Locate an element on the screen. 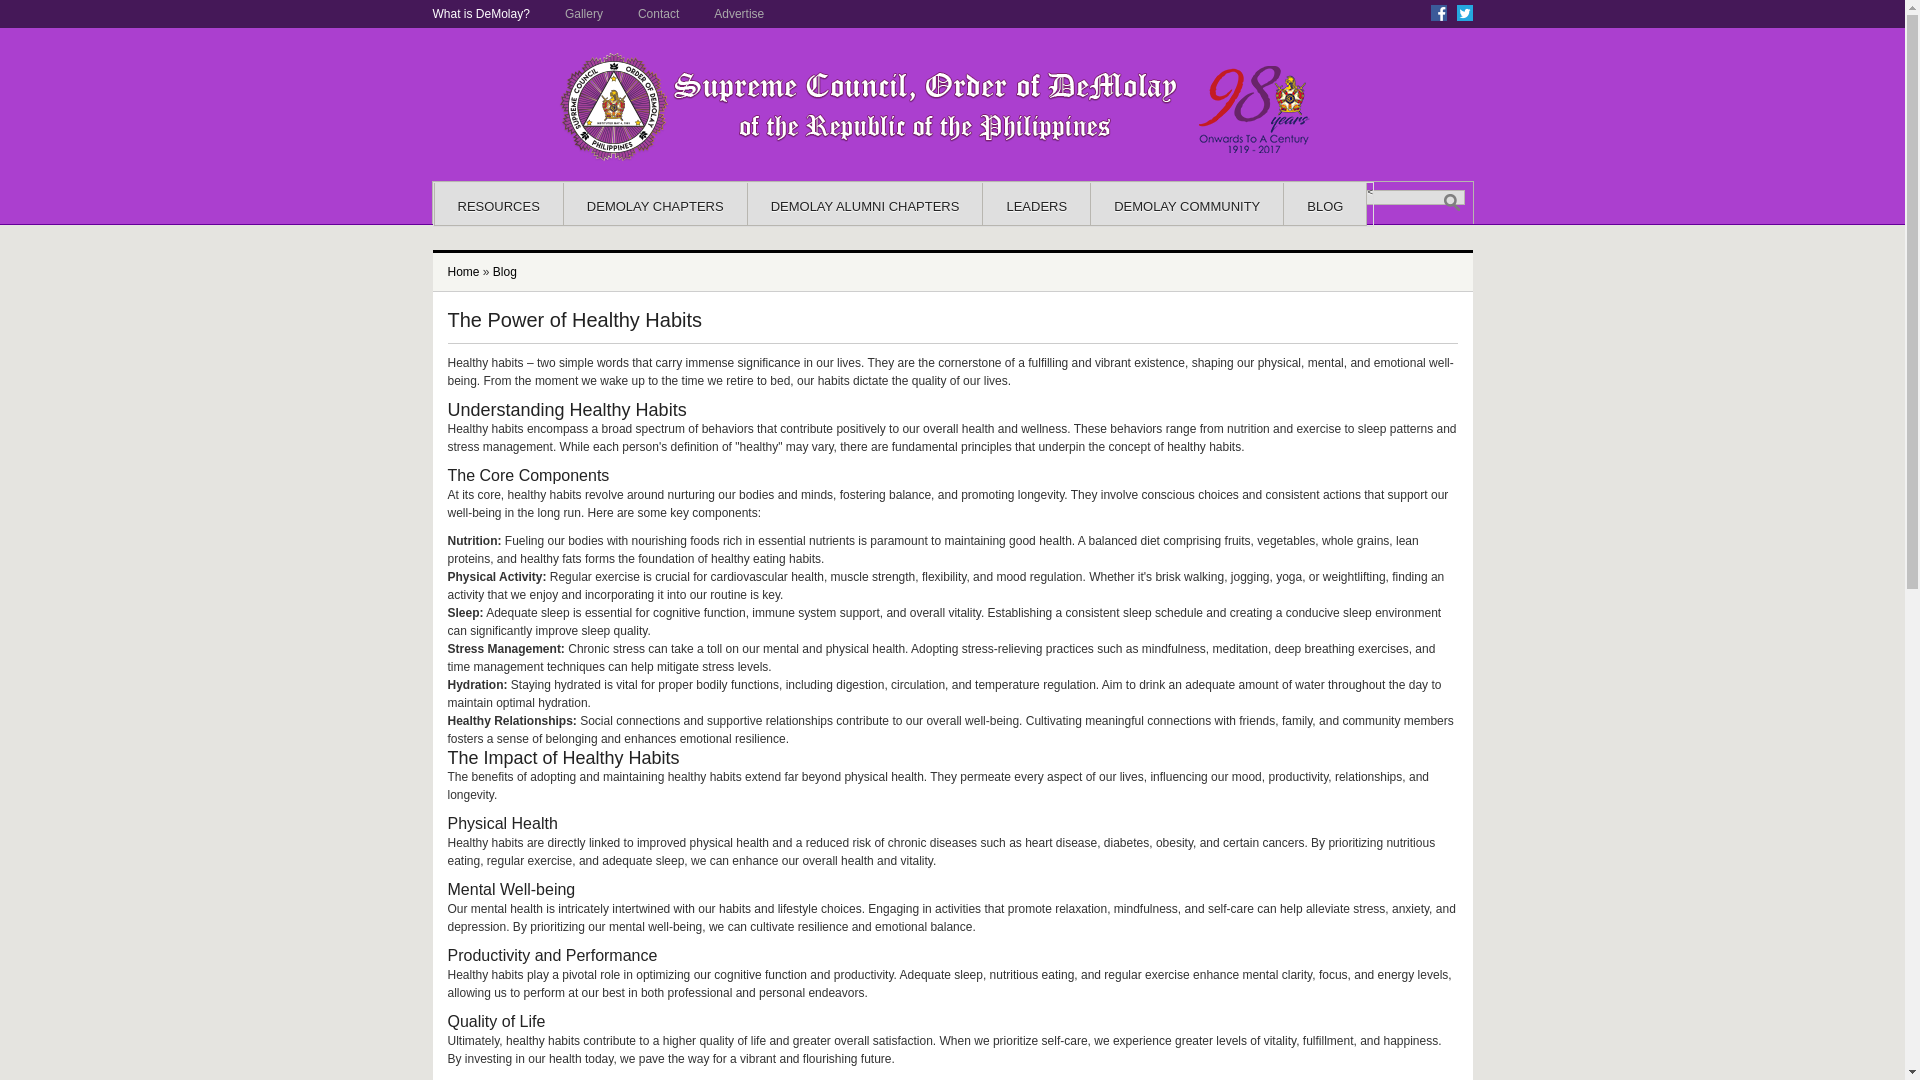 Image resolution: width=1920 pixels, height=1080 pixels. LEADERS is located at coordinates (1036, 211).